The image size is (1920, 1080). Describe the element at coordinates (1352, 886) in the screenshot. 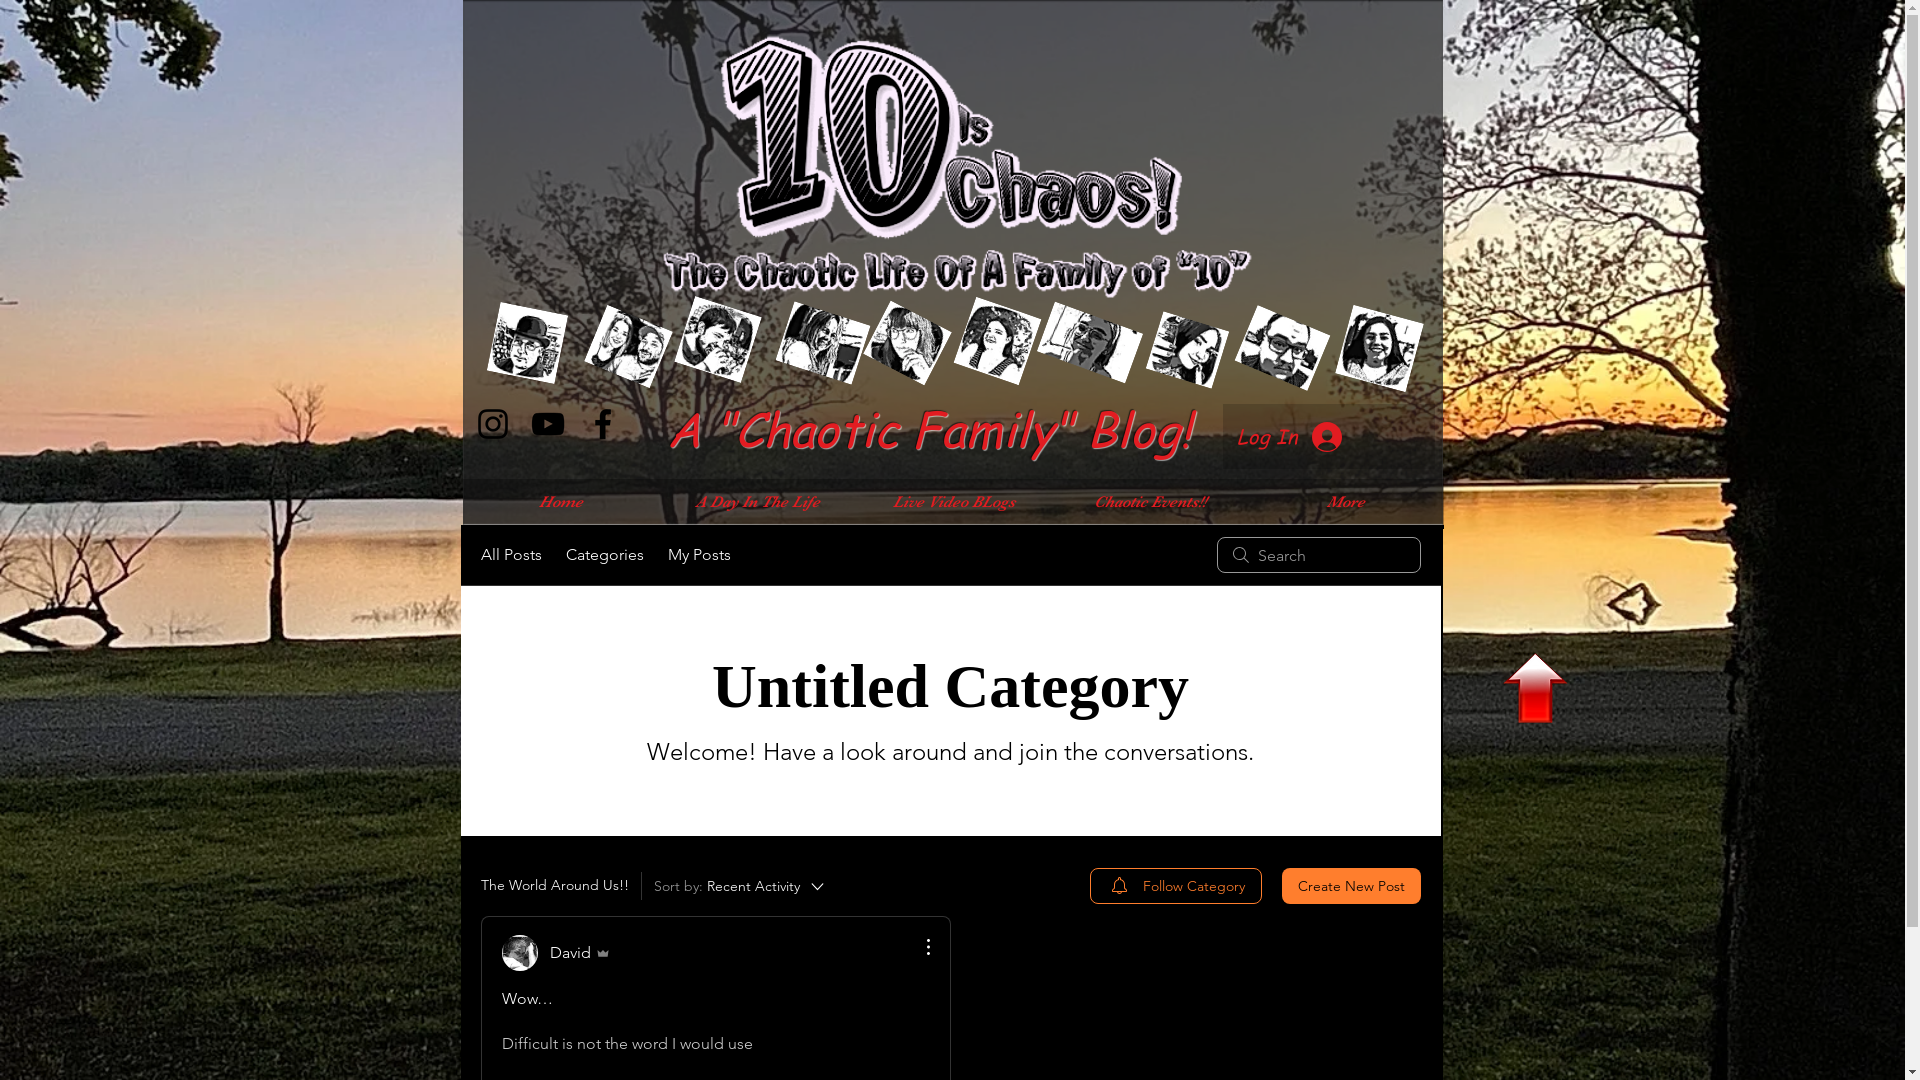

I see `Create New Post` at that location.